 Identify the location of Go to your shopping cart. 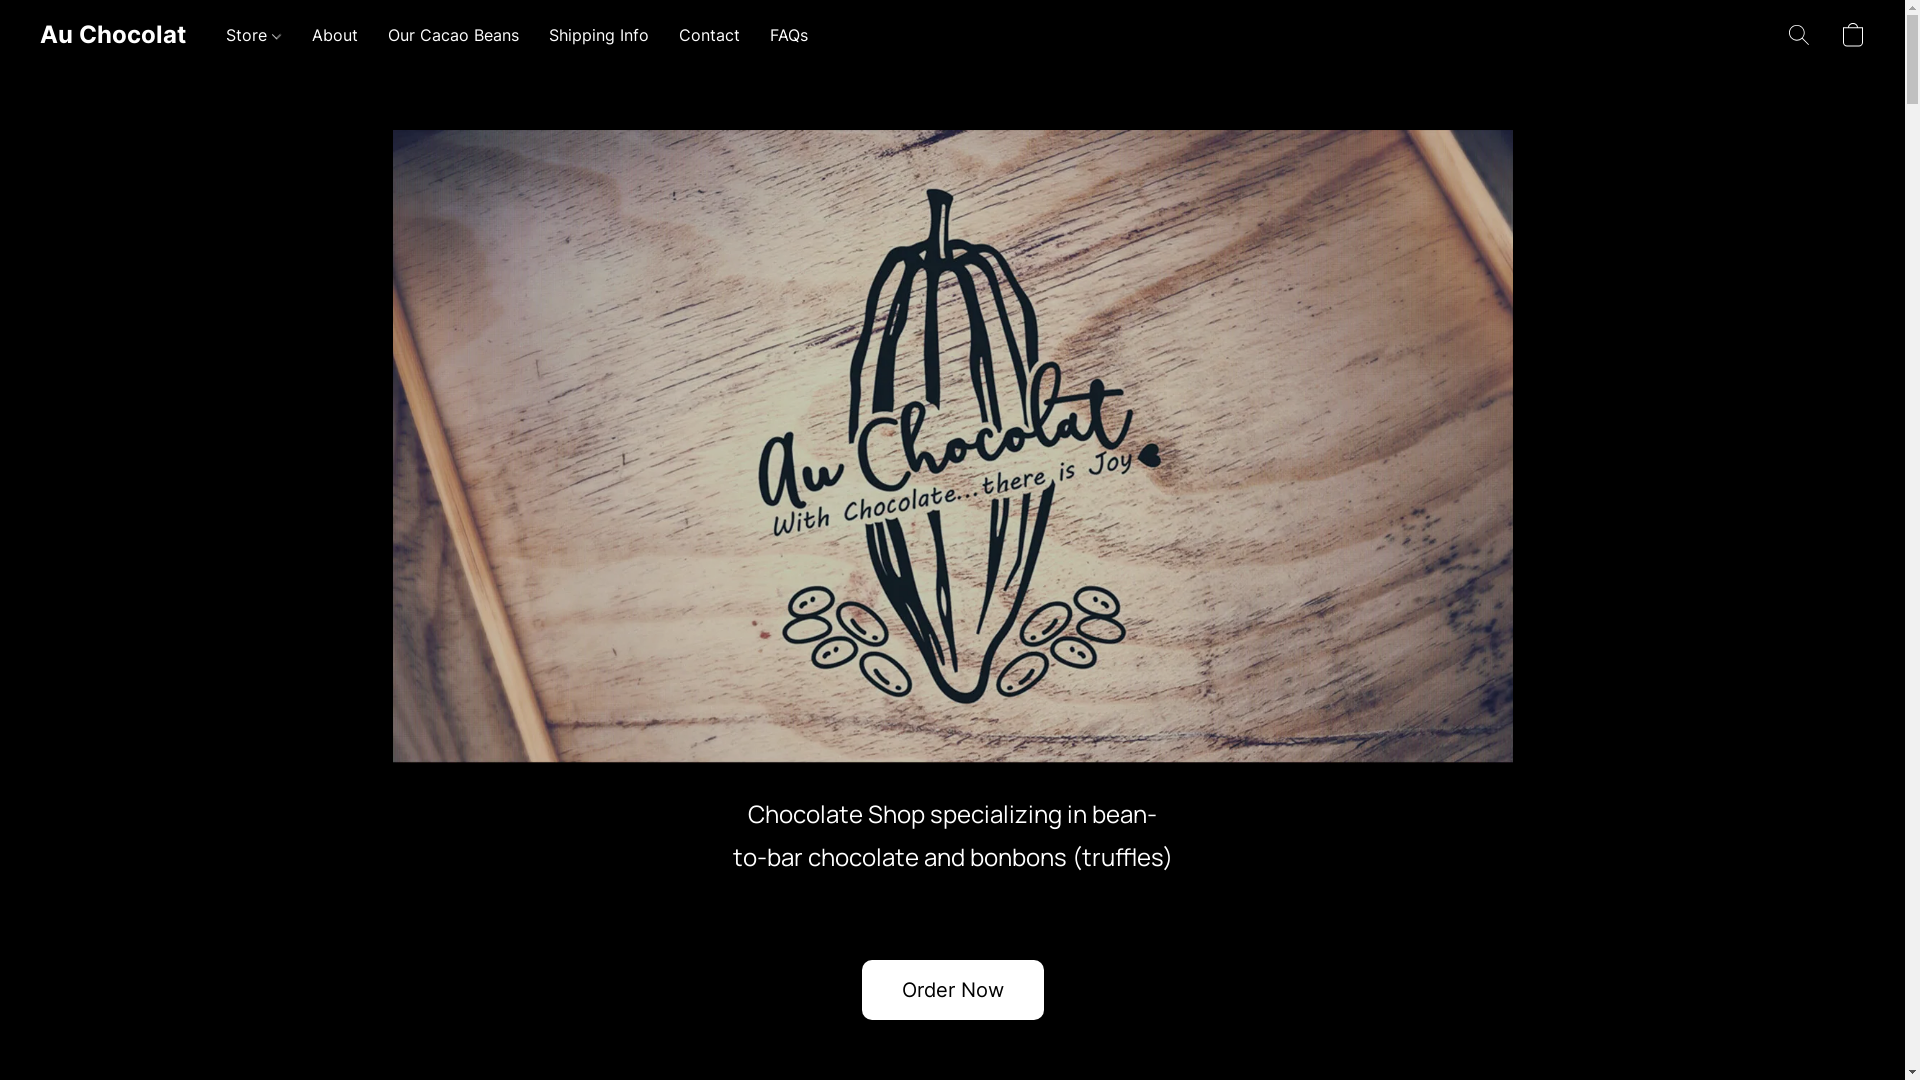
(1853, 35).